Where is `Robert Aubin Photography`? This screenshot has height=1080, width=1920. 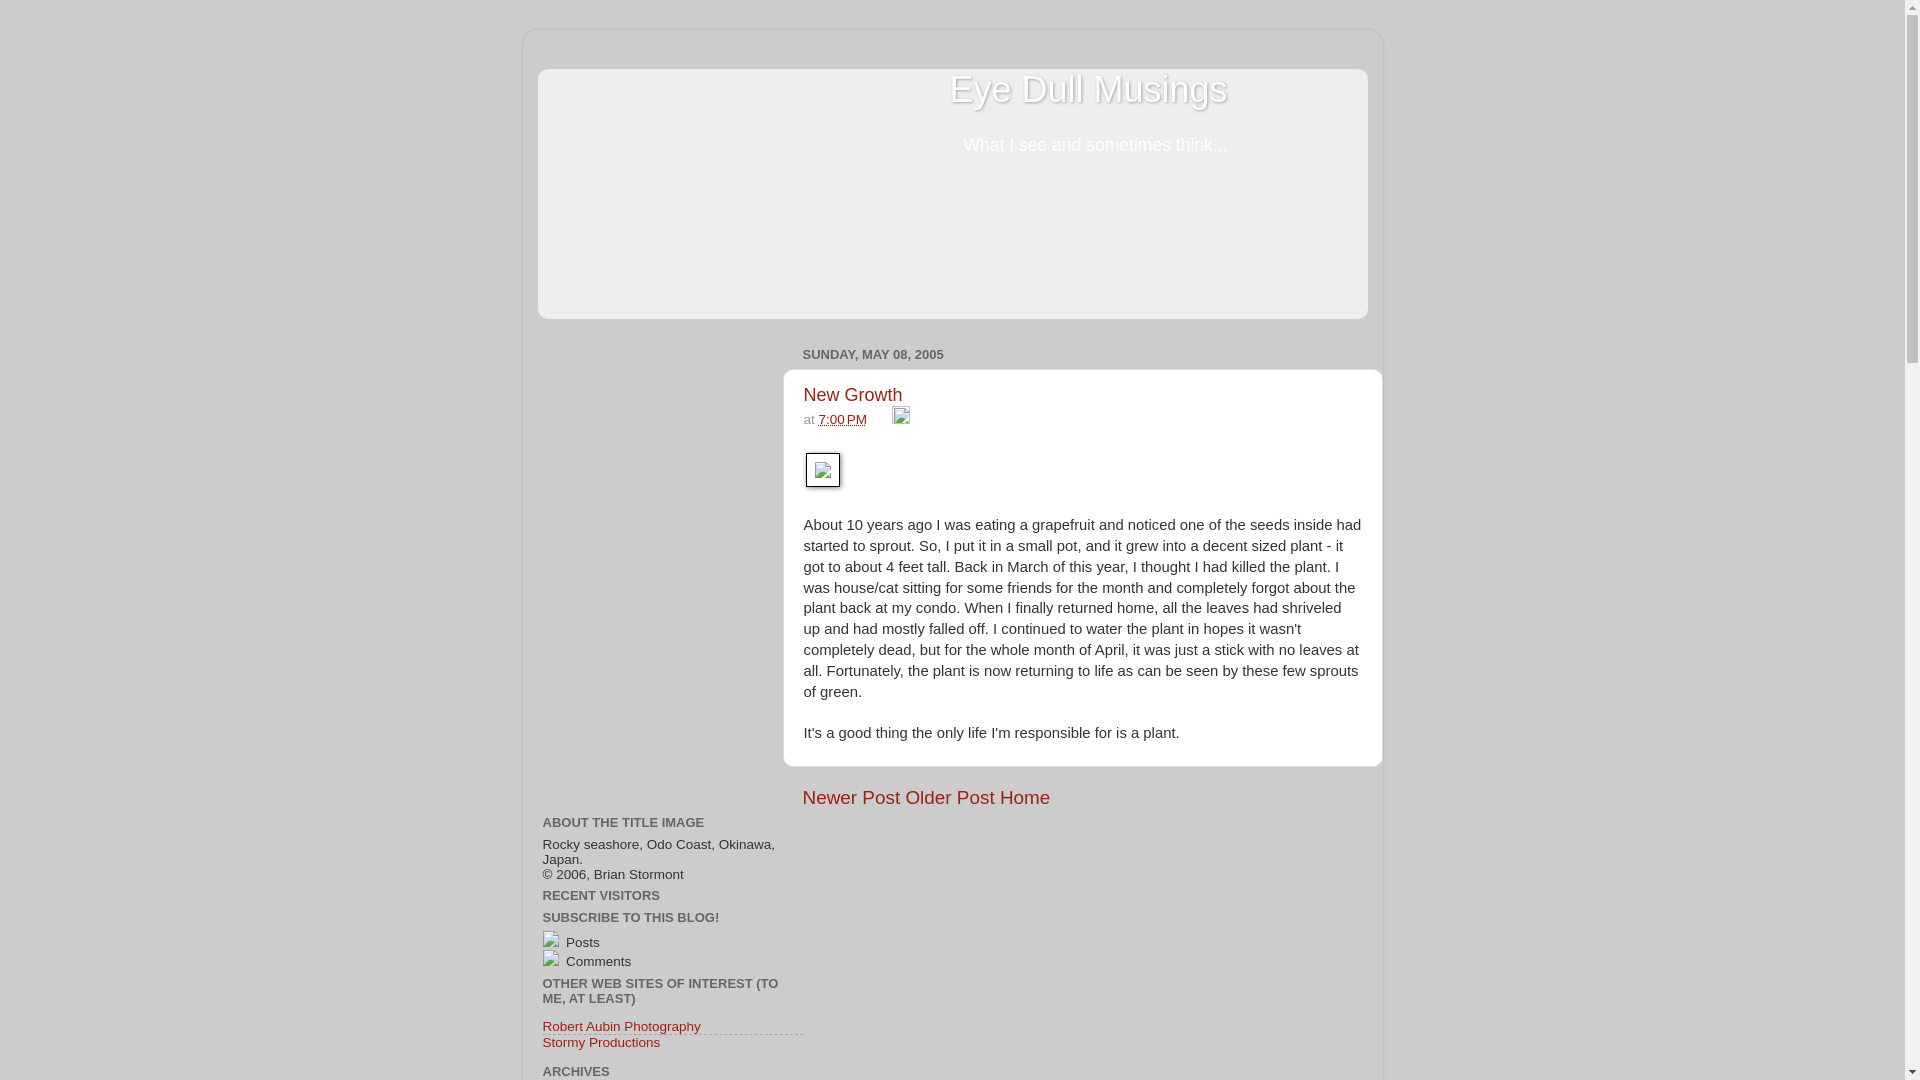
Robert Aubin Photography is located at coordinates (620, 1026).